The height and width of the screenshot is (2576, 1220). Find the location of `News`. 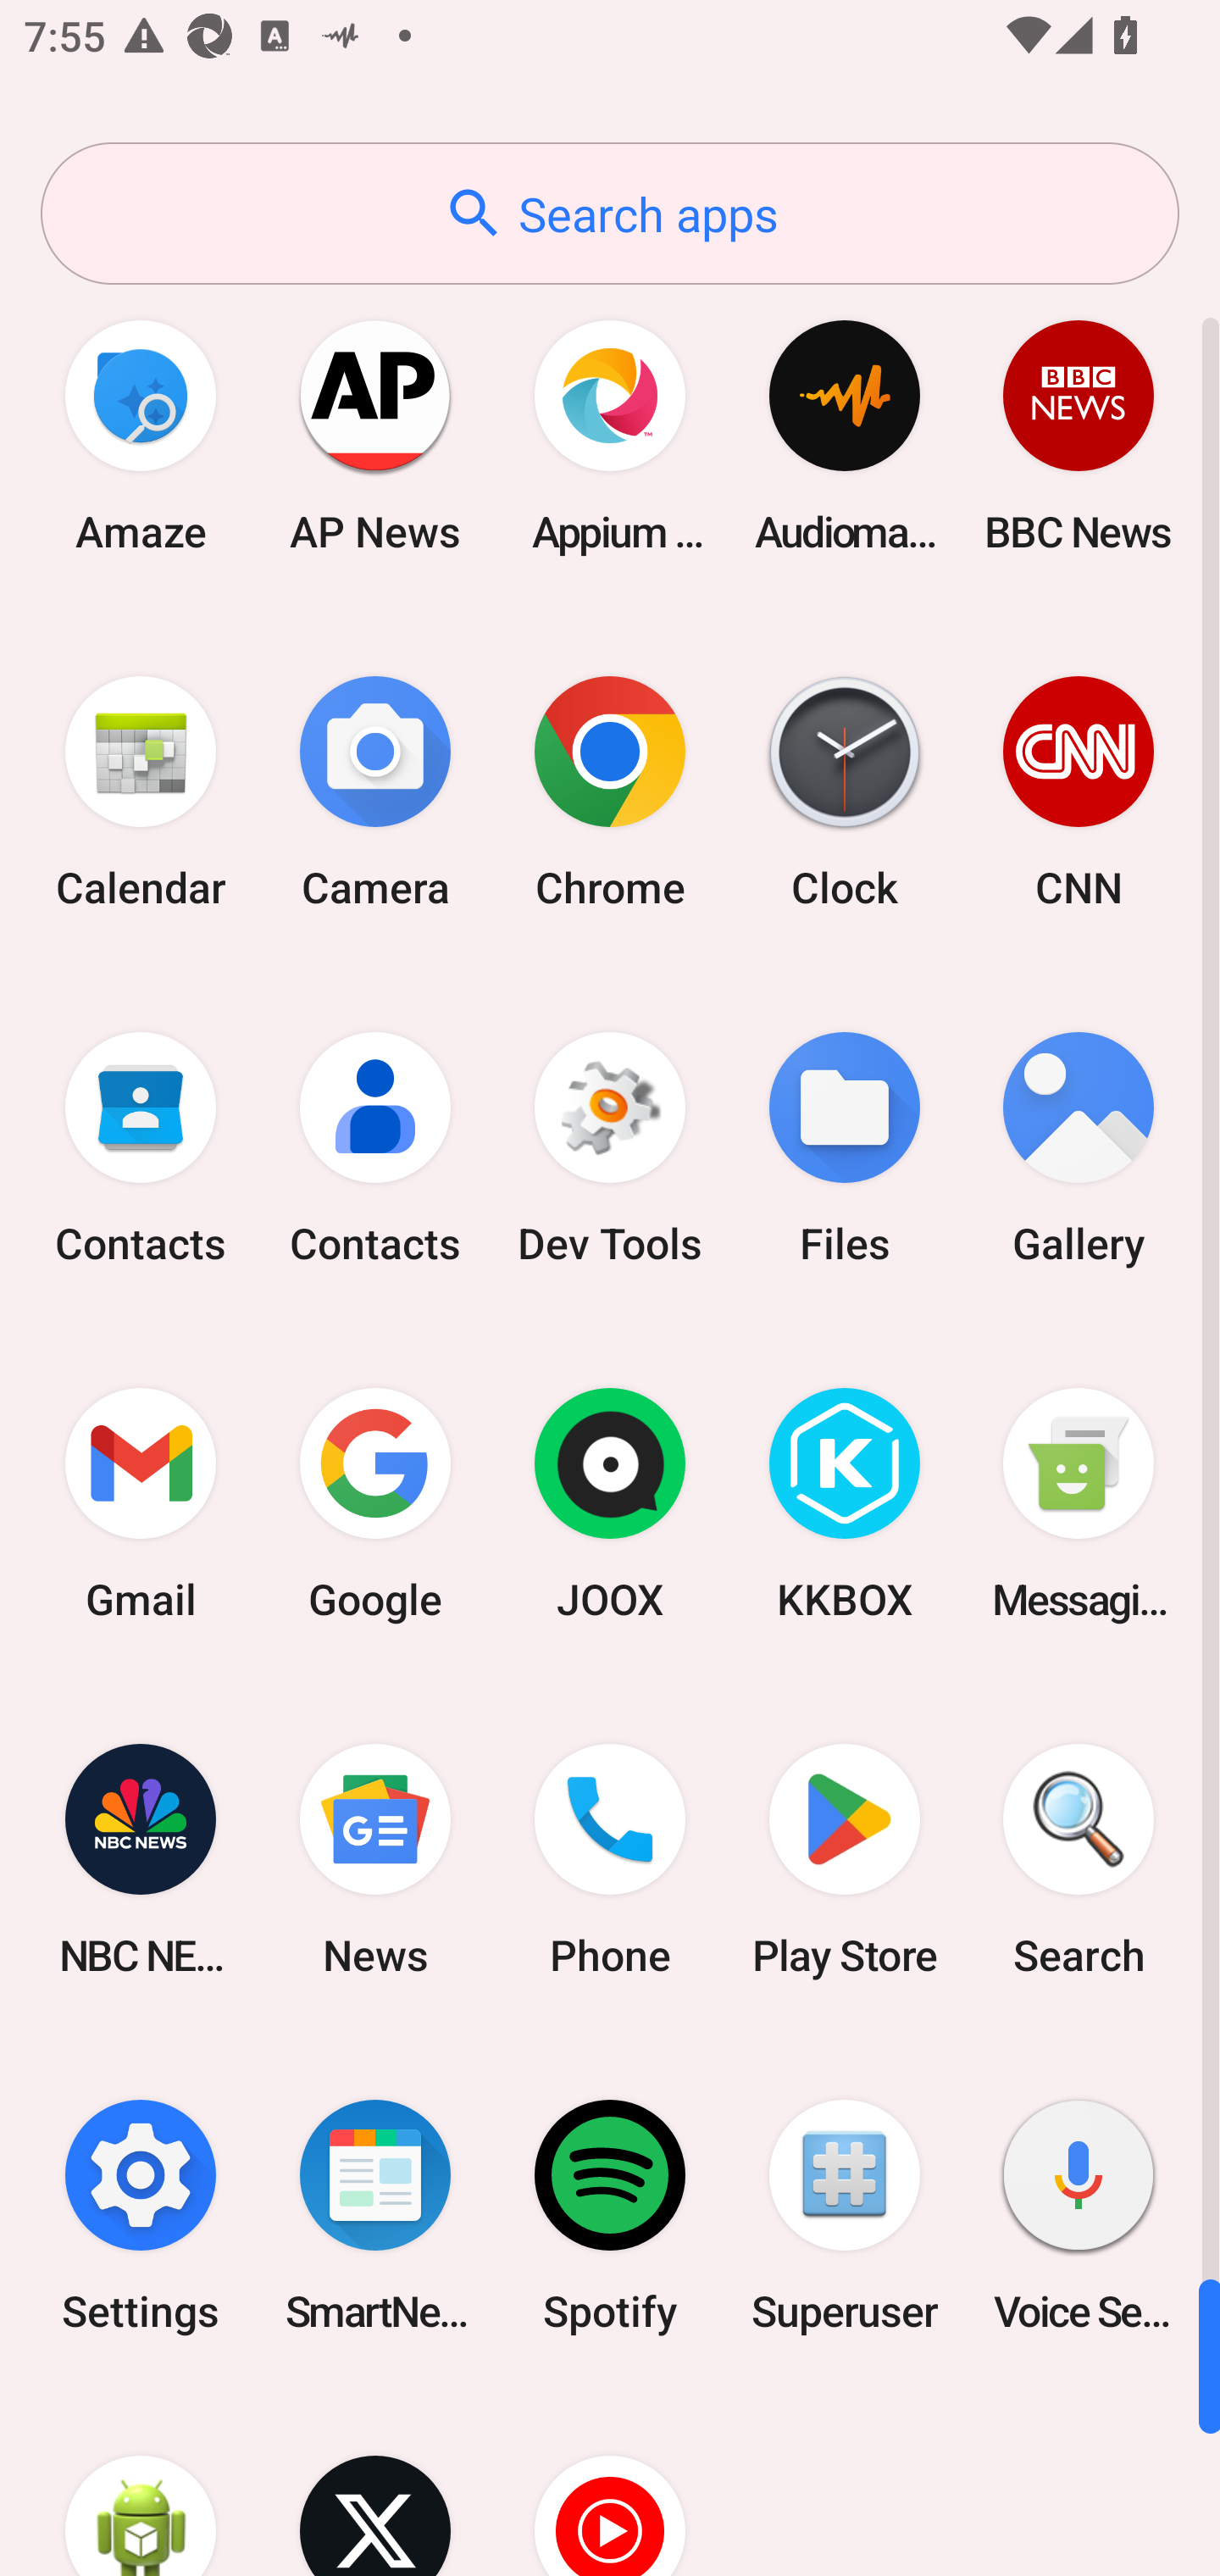

News is located at coordinates (375, 1859).